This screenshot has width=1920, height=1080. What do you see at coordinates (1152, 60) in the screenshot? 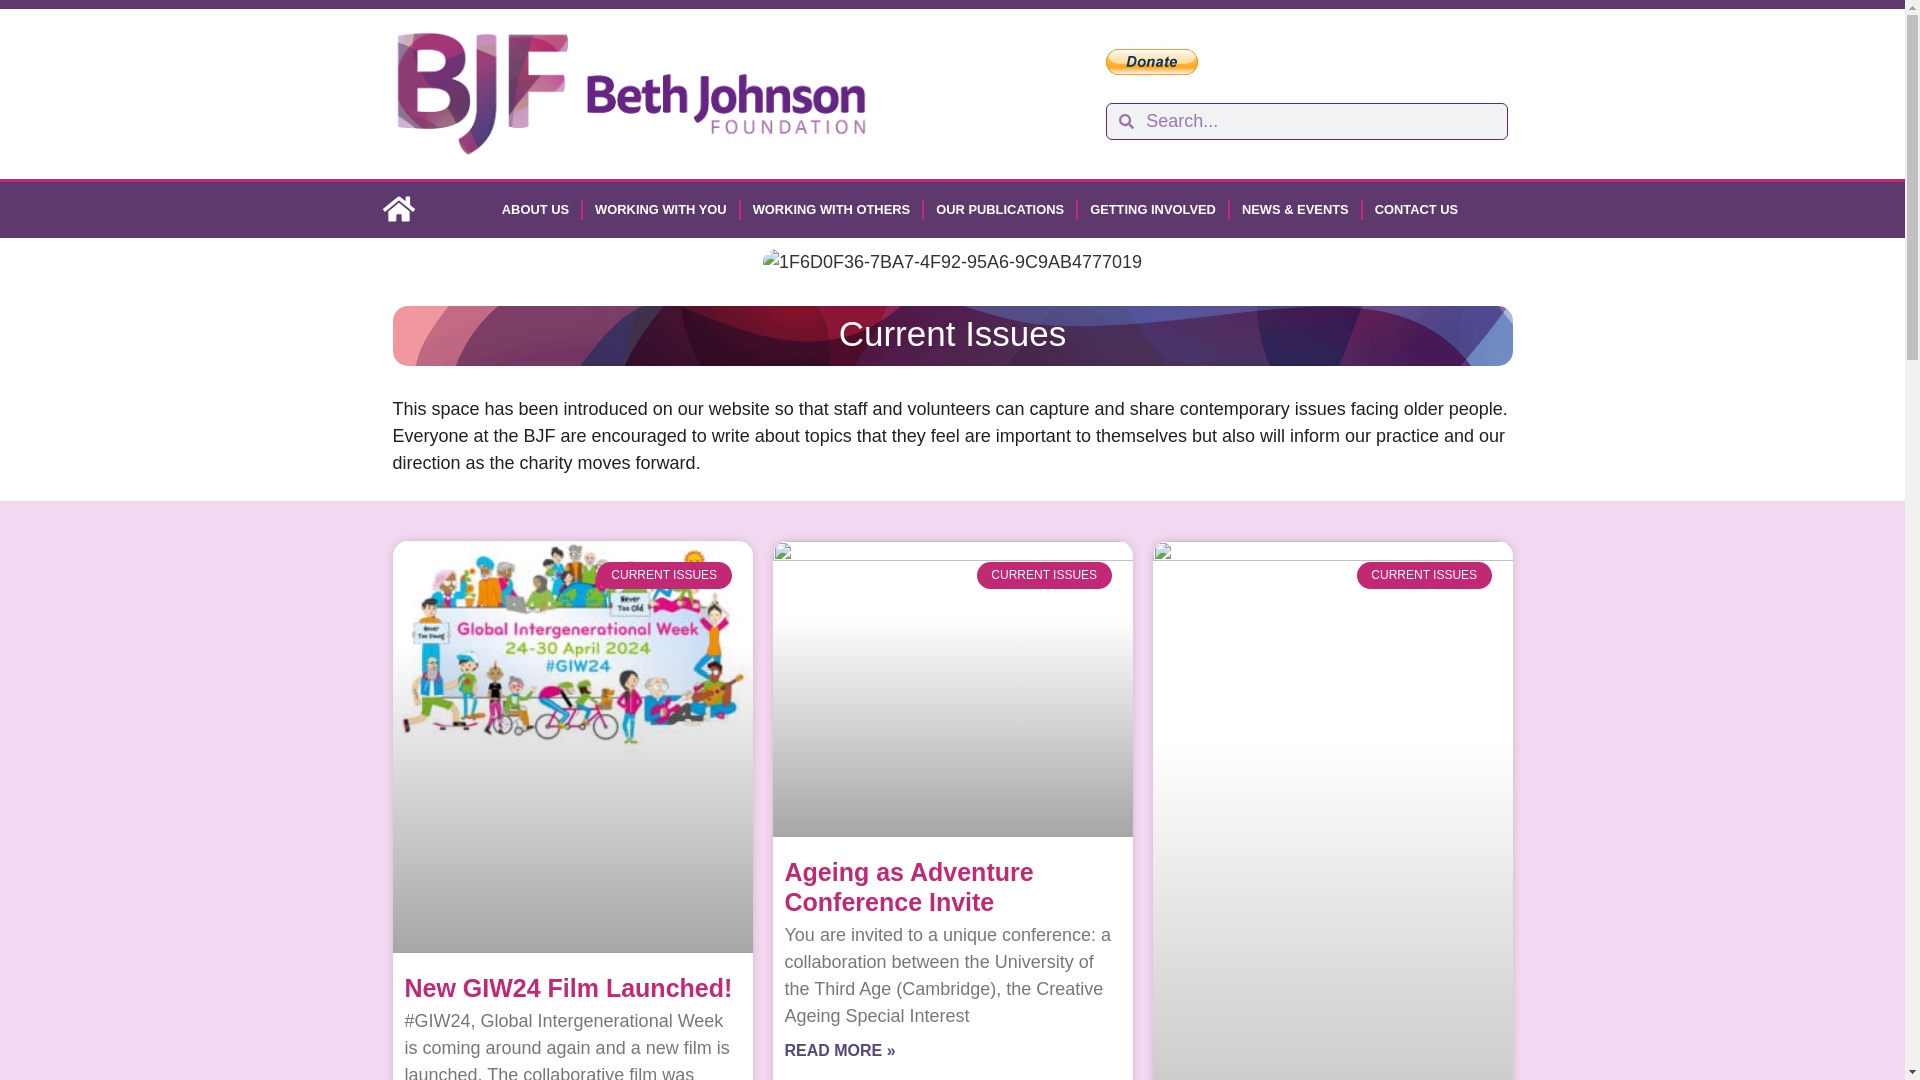
I see `PayPal - The safer, easier way to pay online!` at bounding box center [1152, 60].